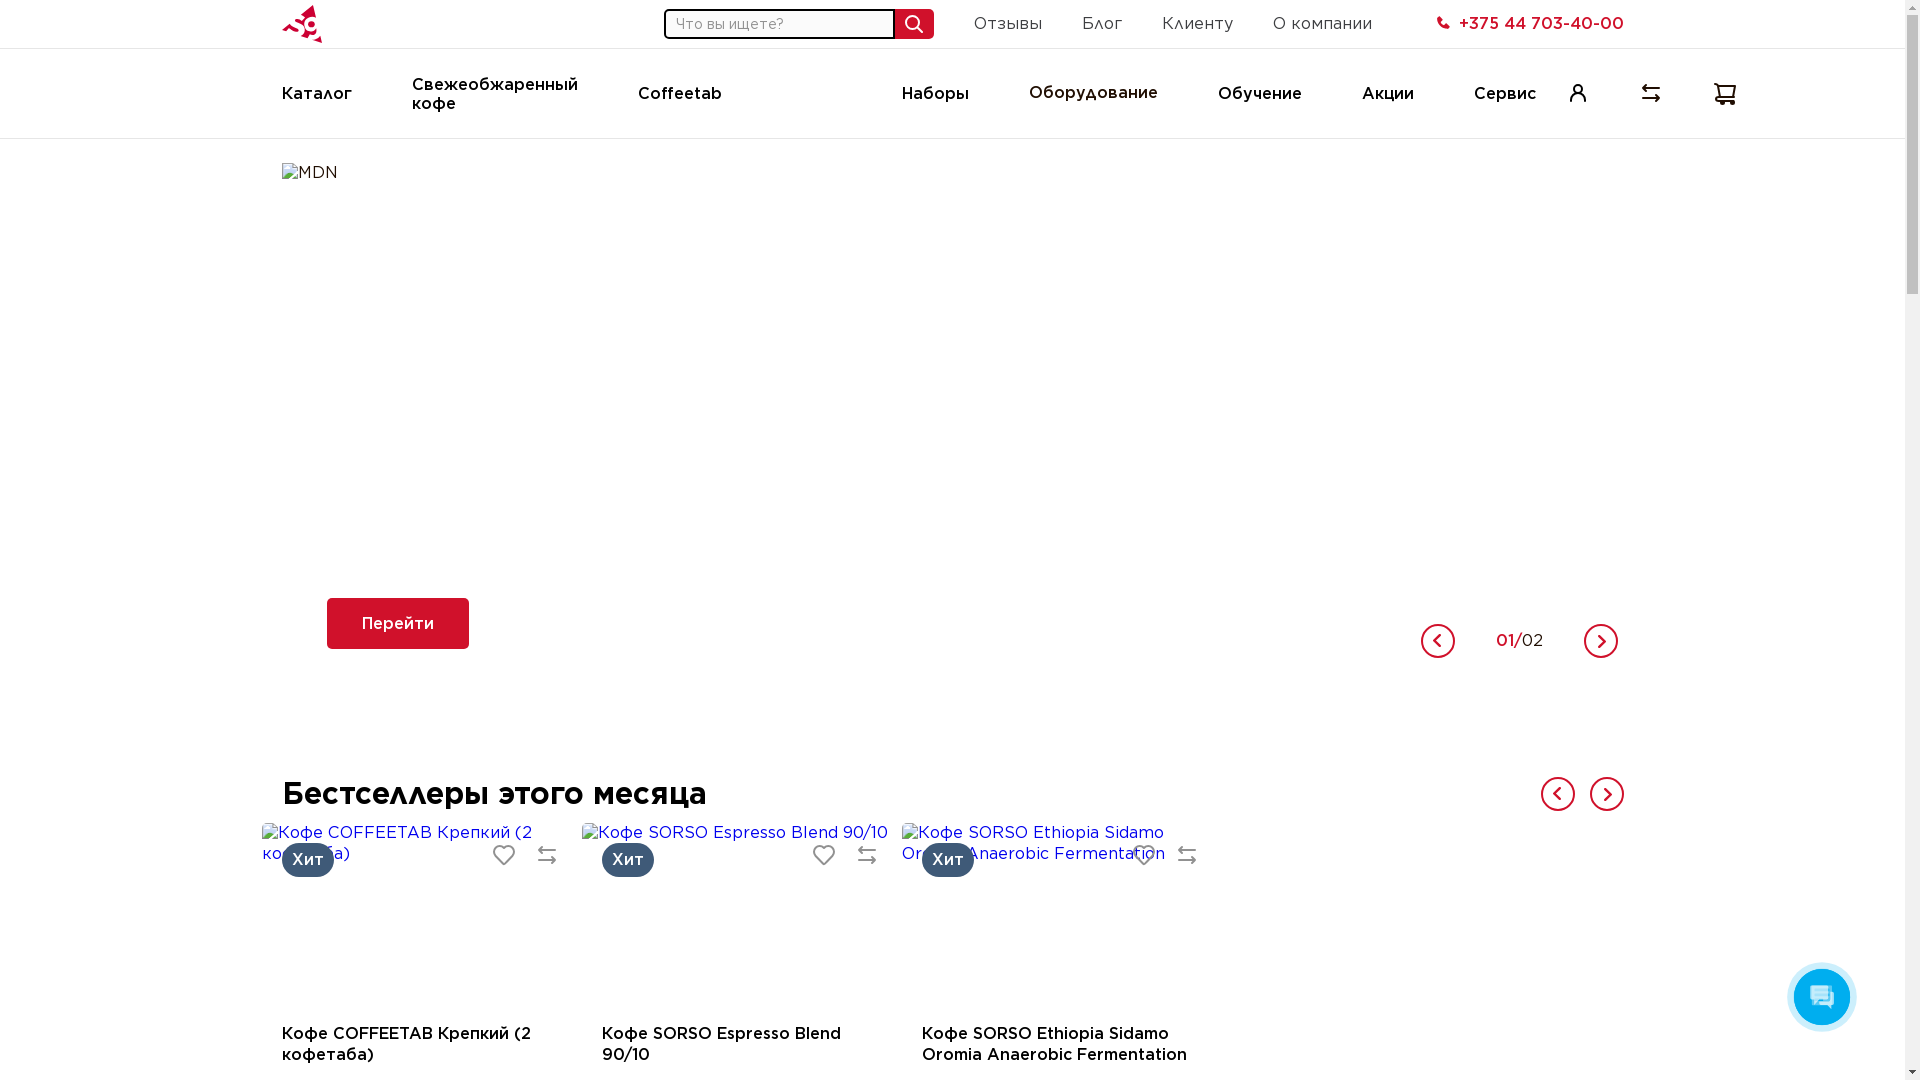  What do you see at coordinates (680, 93) in the screenshot?
I see `Coffeetab` at bounding box center [680, 93].